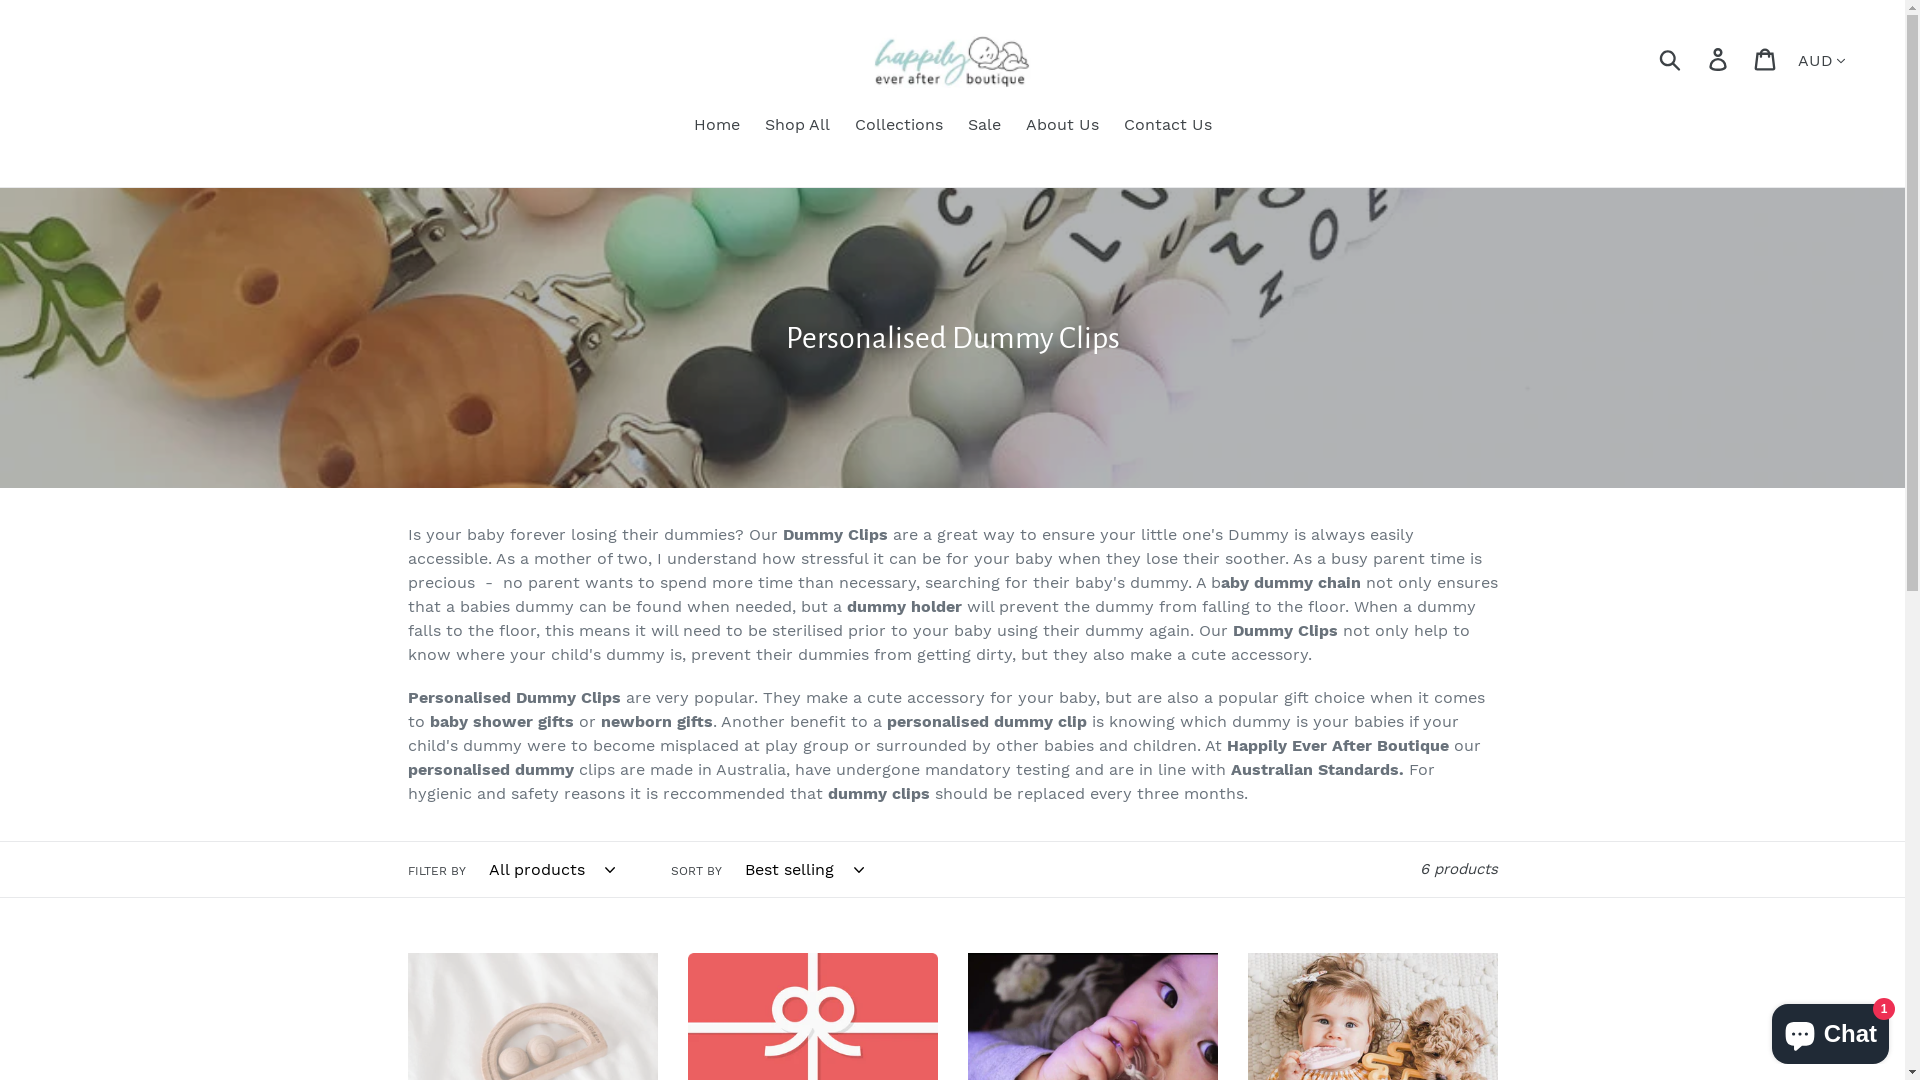  What do you see at coordinates (1830, 1030) in the screenshot?
I see `Shopify online store chat` at bounding box center [1830, 1030].